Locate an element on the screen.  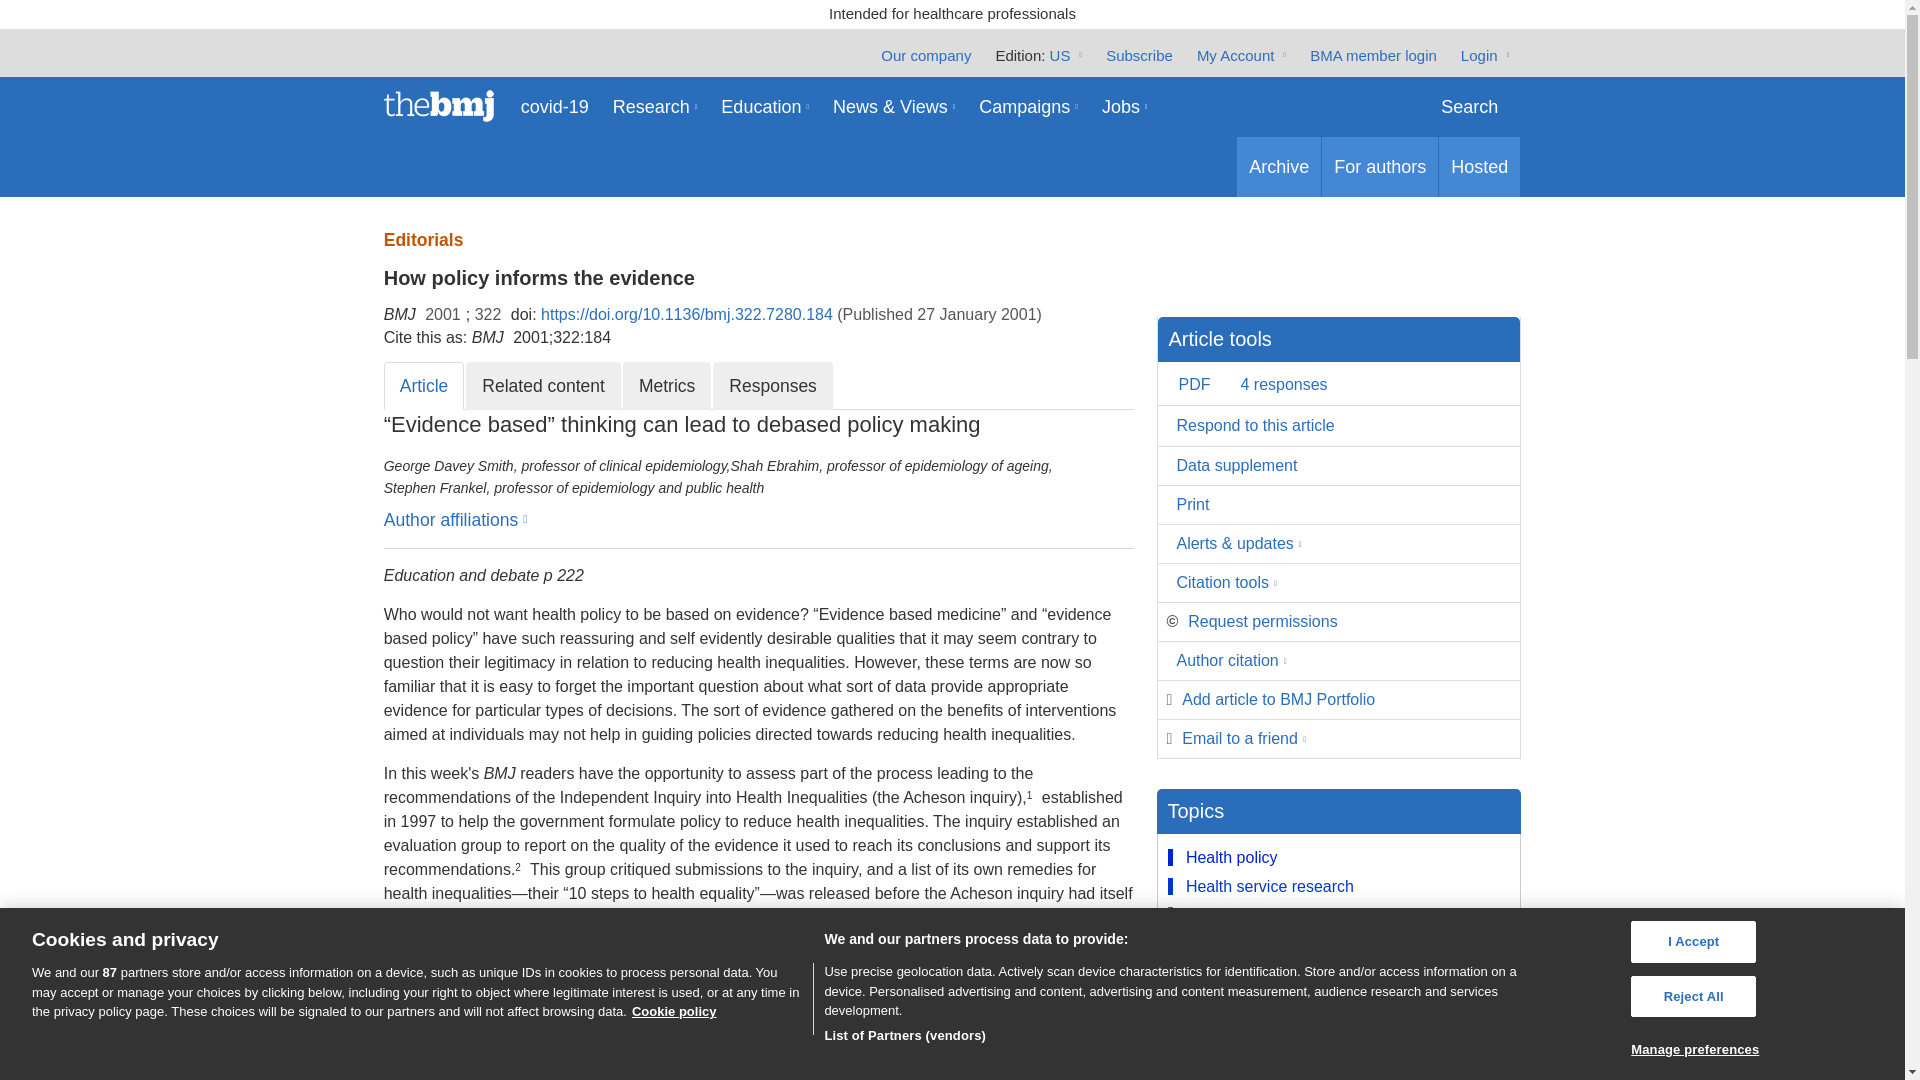
Article Tab - Article is located at coordinates (424, 386).